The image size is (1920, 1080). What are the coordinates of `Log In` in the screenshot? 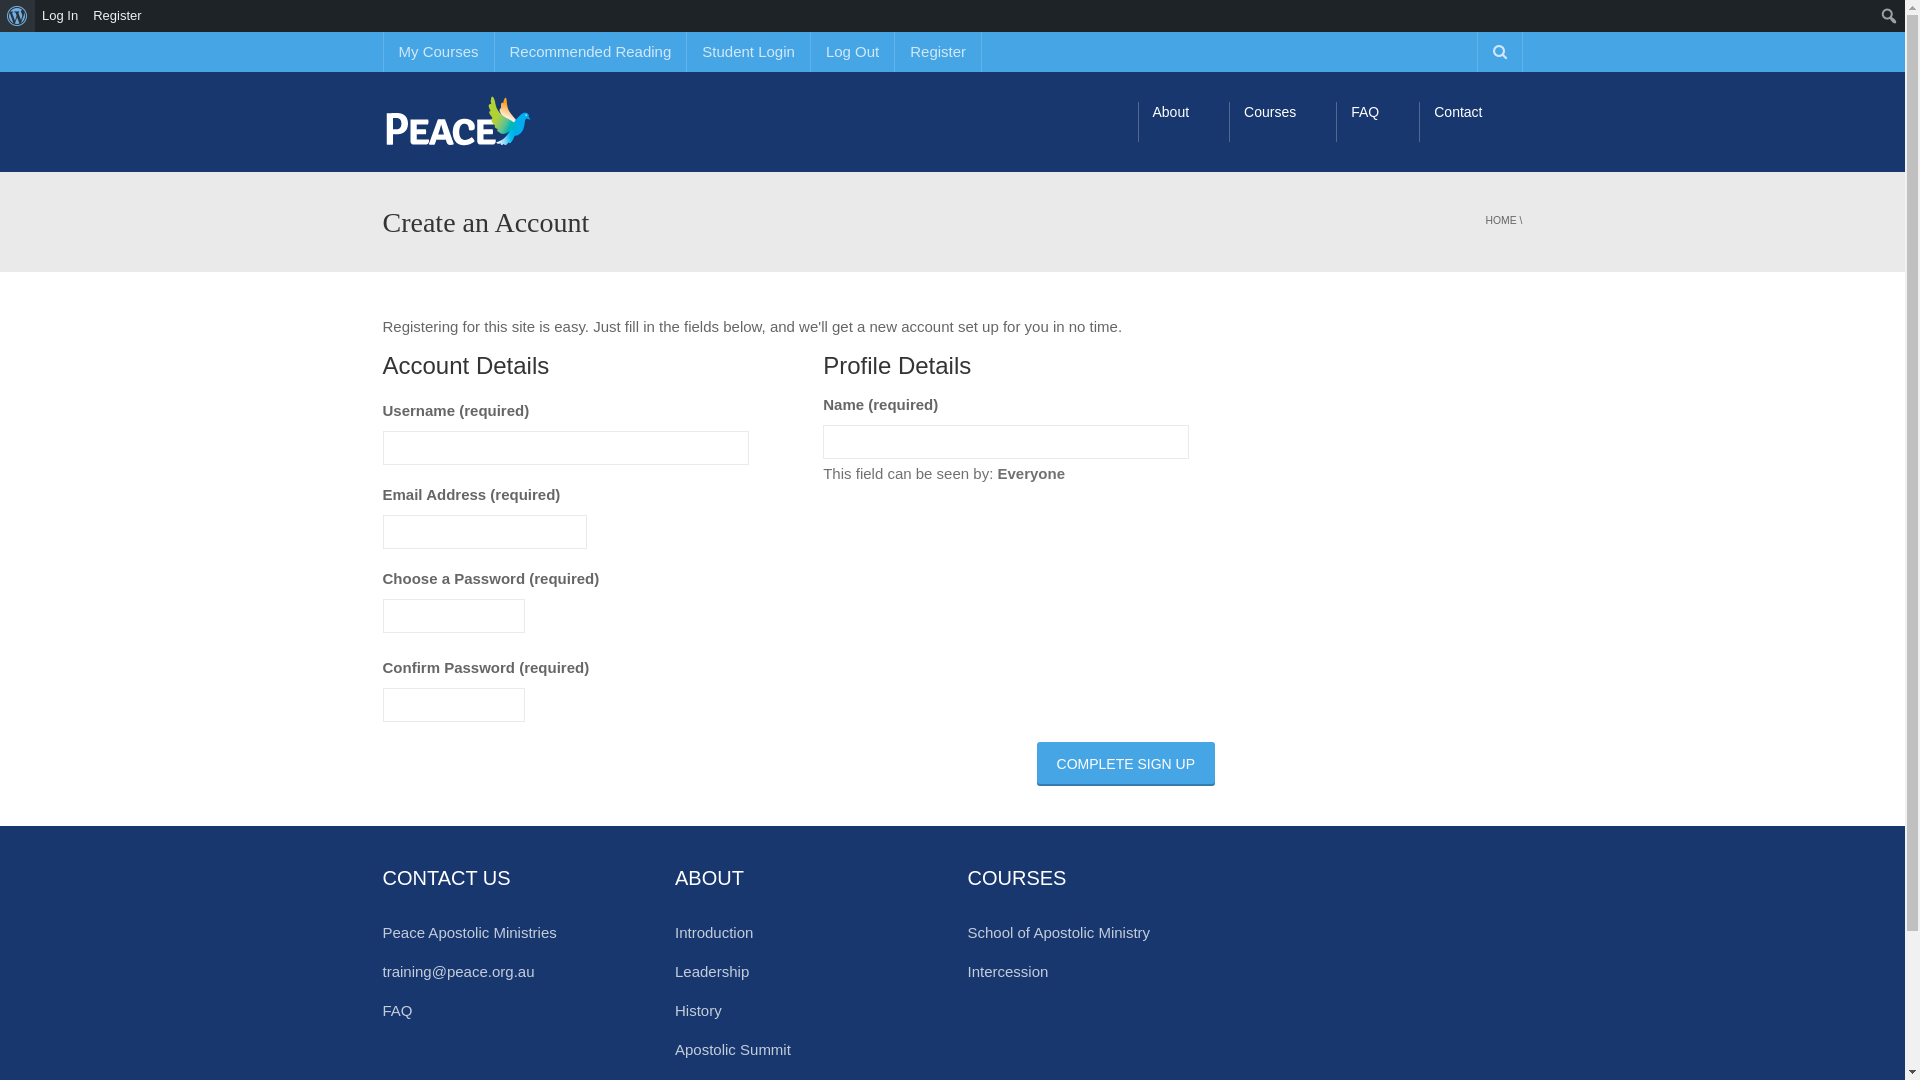 It's located at (60, 16).